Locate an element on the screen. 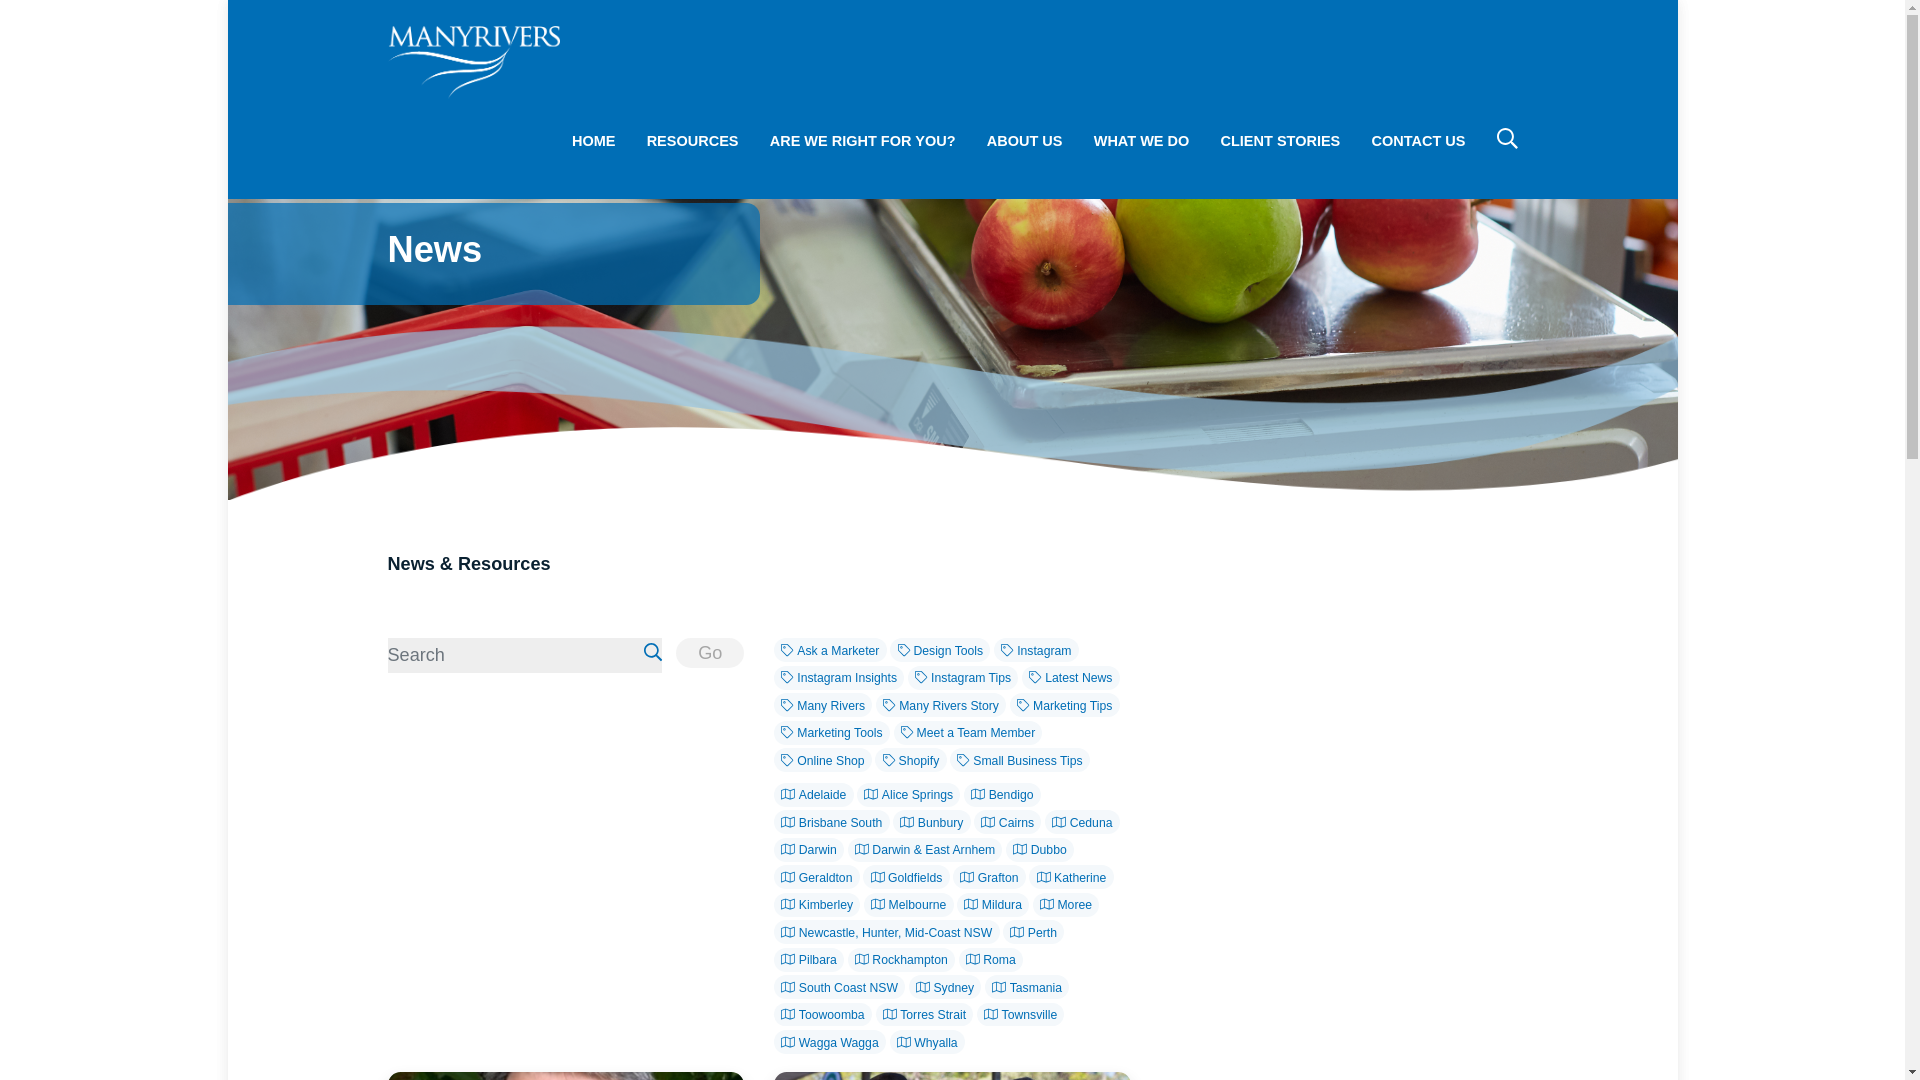 The image size is (1920, 1080). Meet a Team Member is located at coordinates (968, 733).